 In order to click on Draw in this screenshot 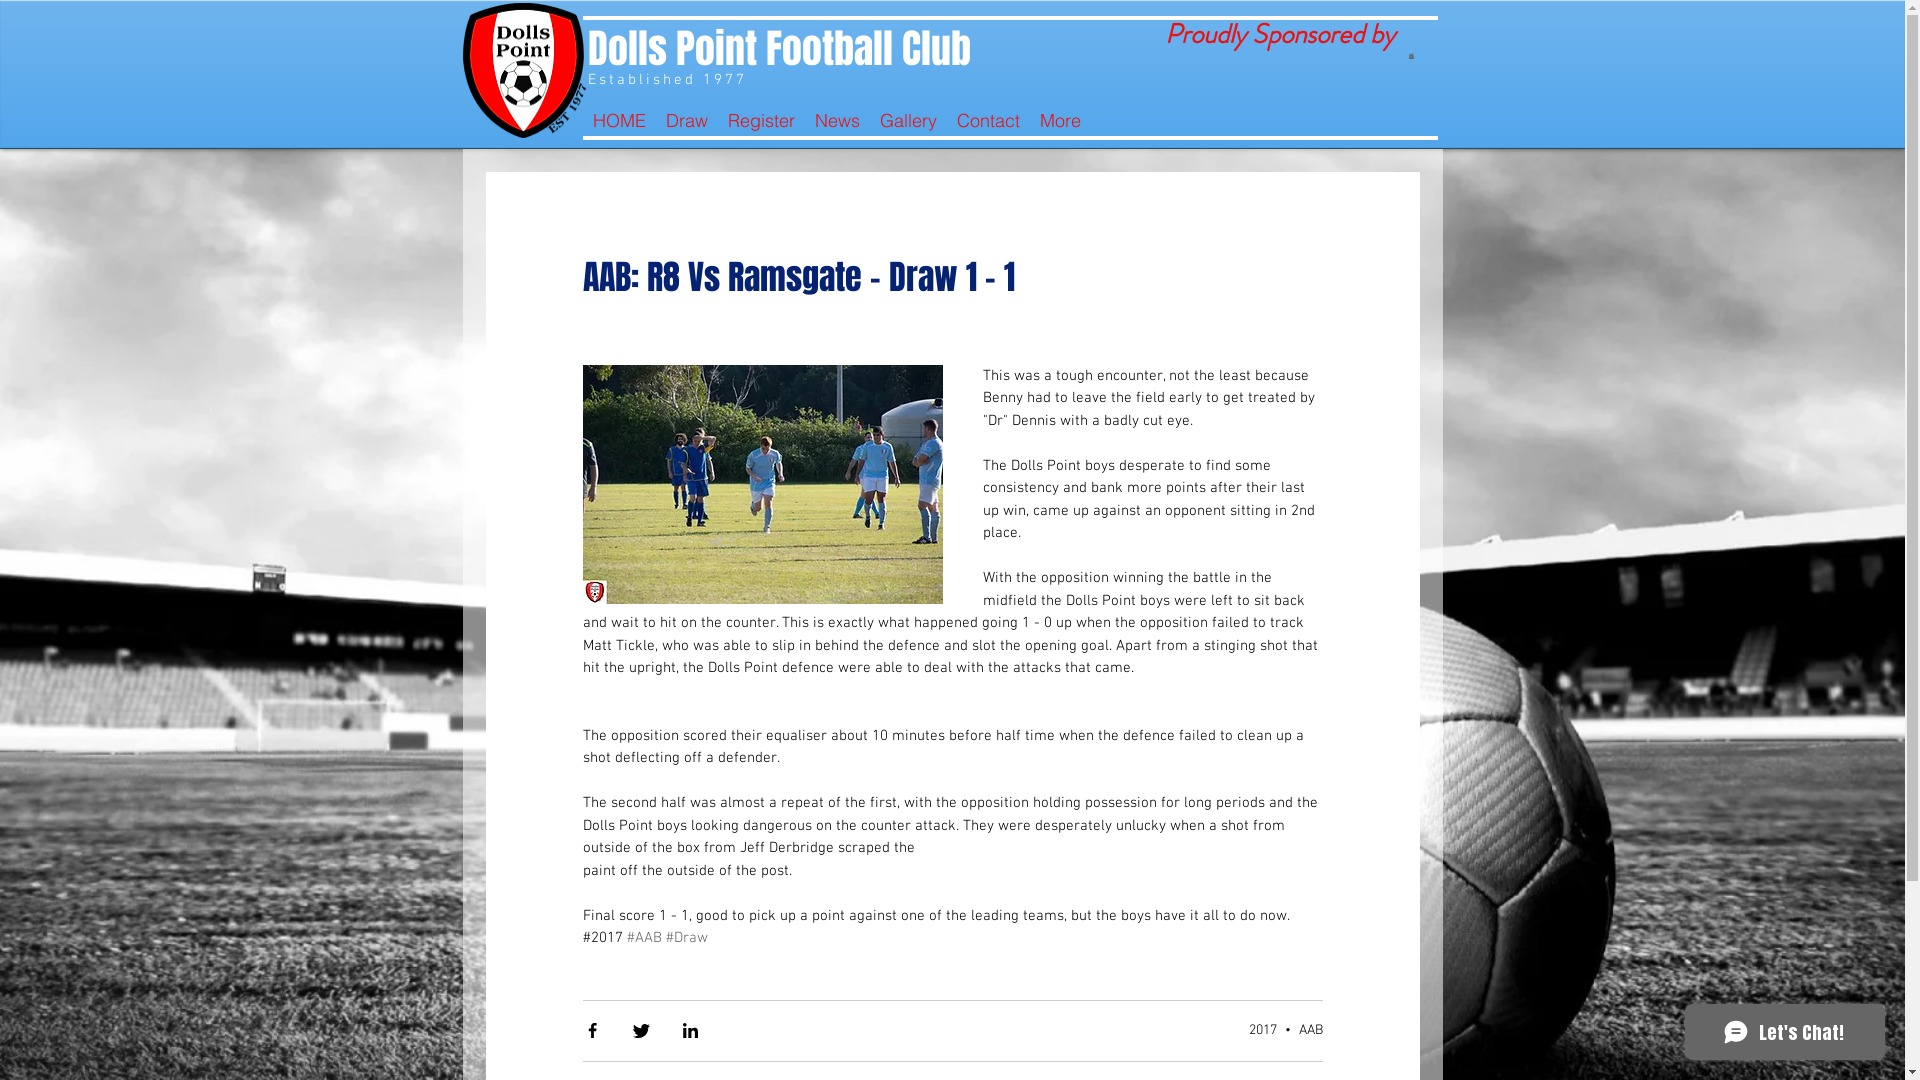, I will do `click(687, 121)`.